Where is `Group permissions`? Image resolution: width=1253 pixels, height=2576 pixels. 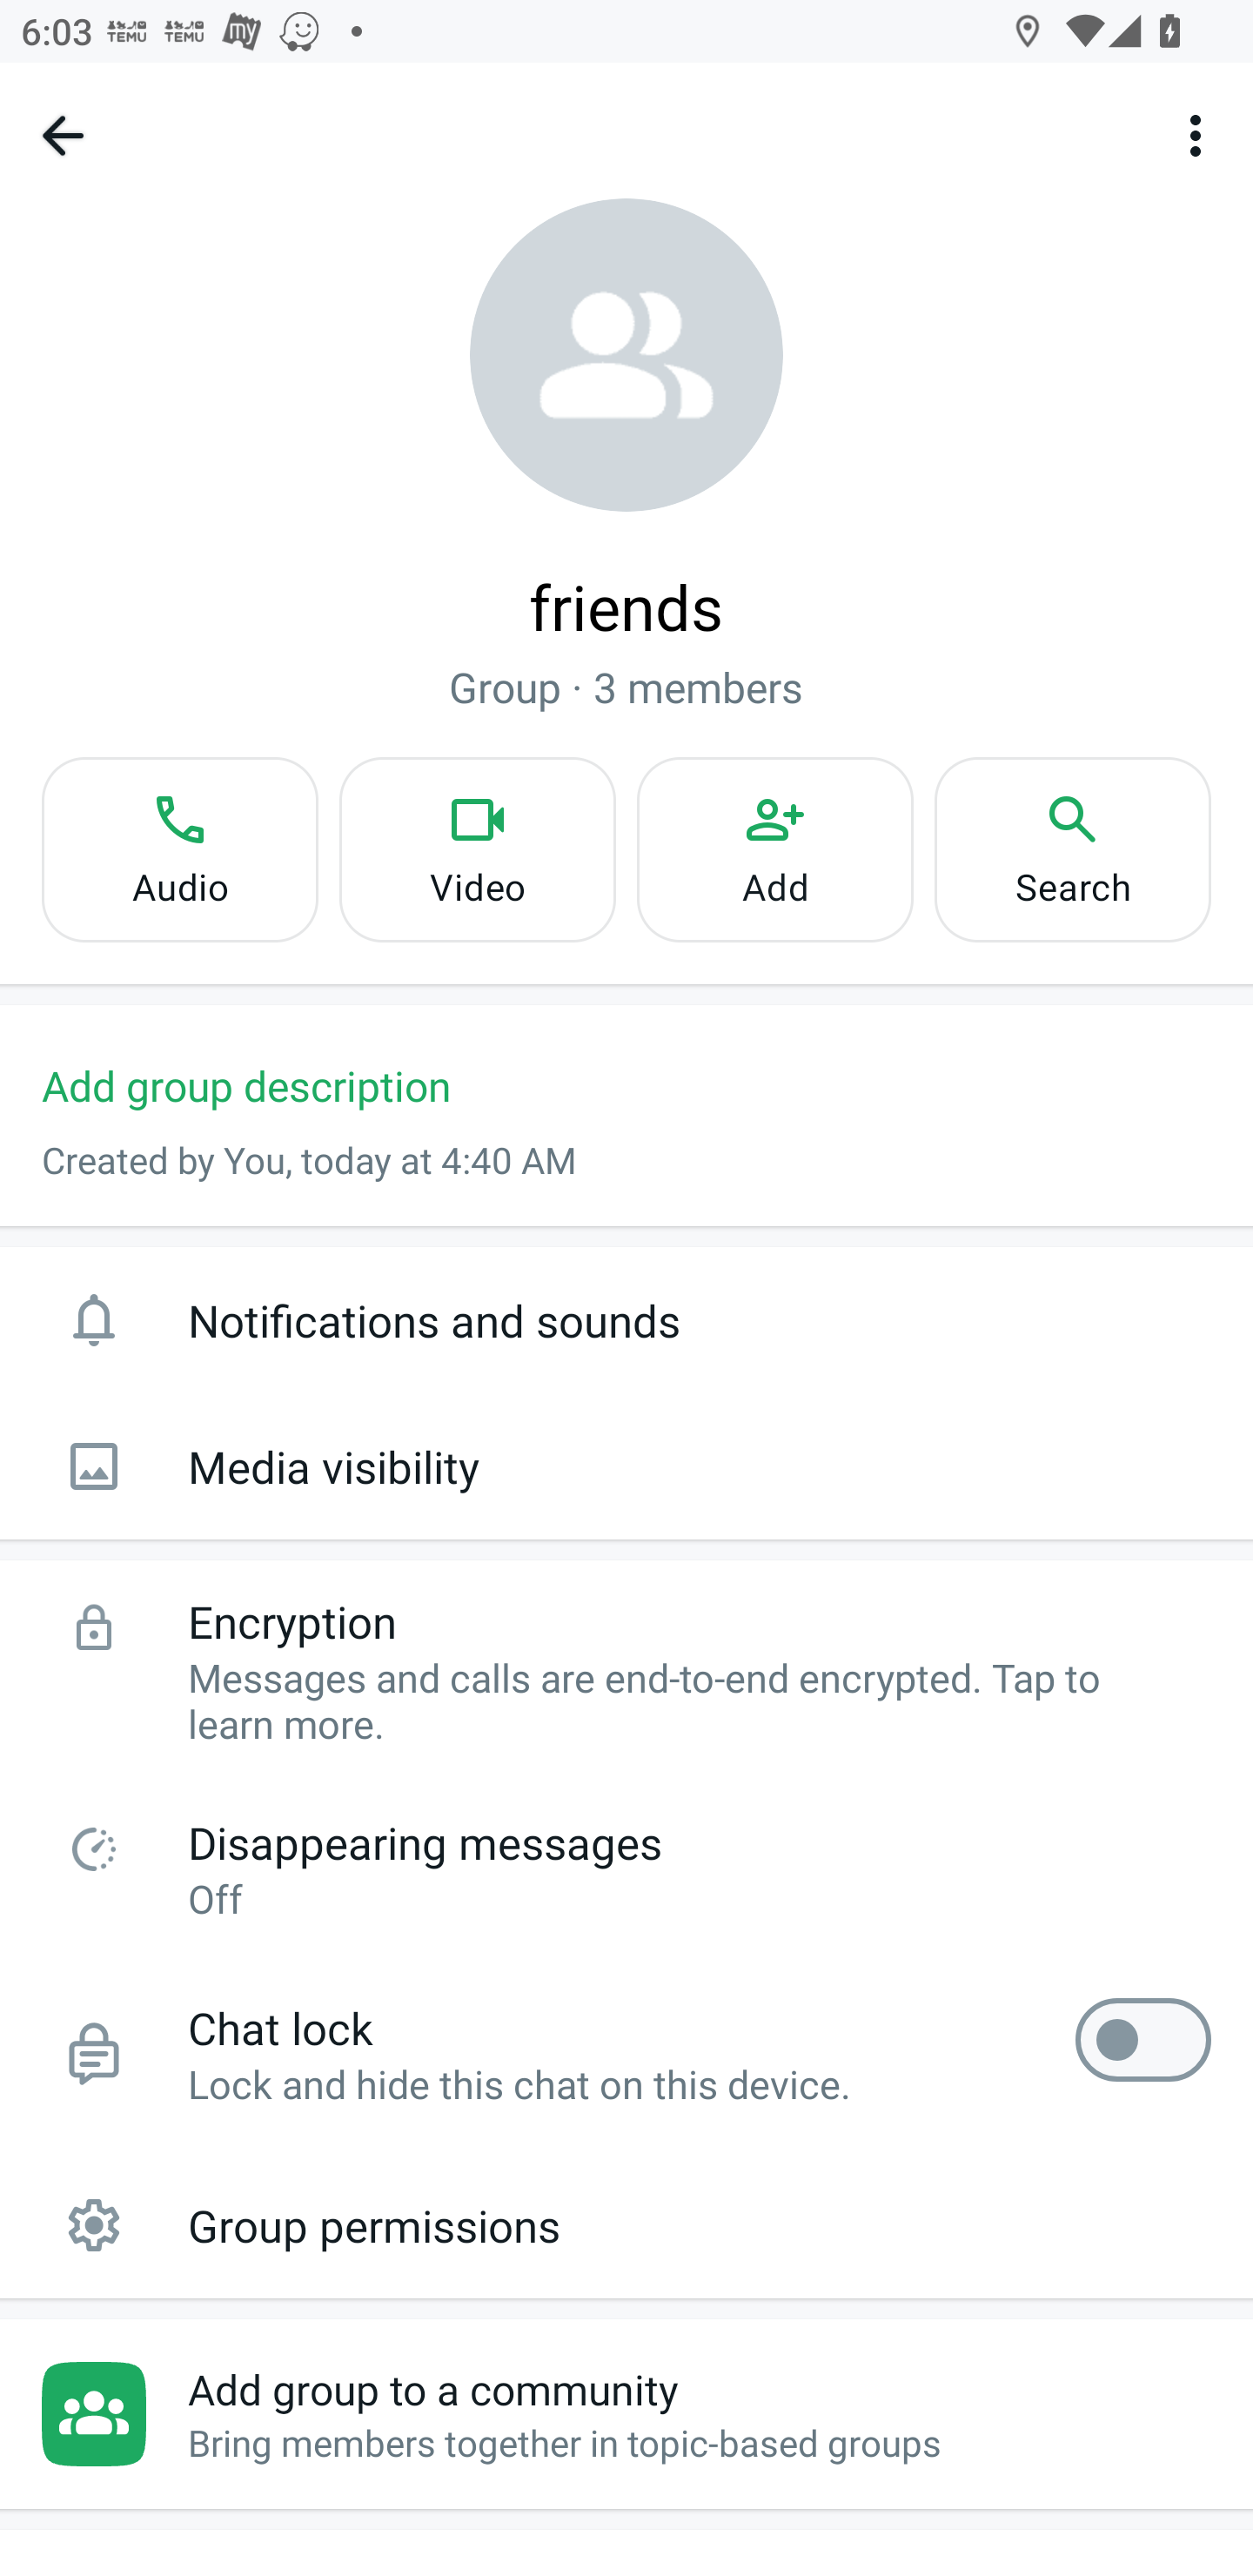
Group permissions is located at coordinates (626, 2224).